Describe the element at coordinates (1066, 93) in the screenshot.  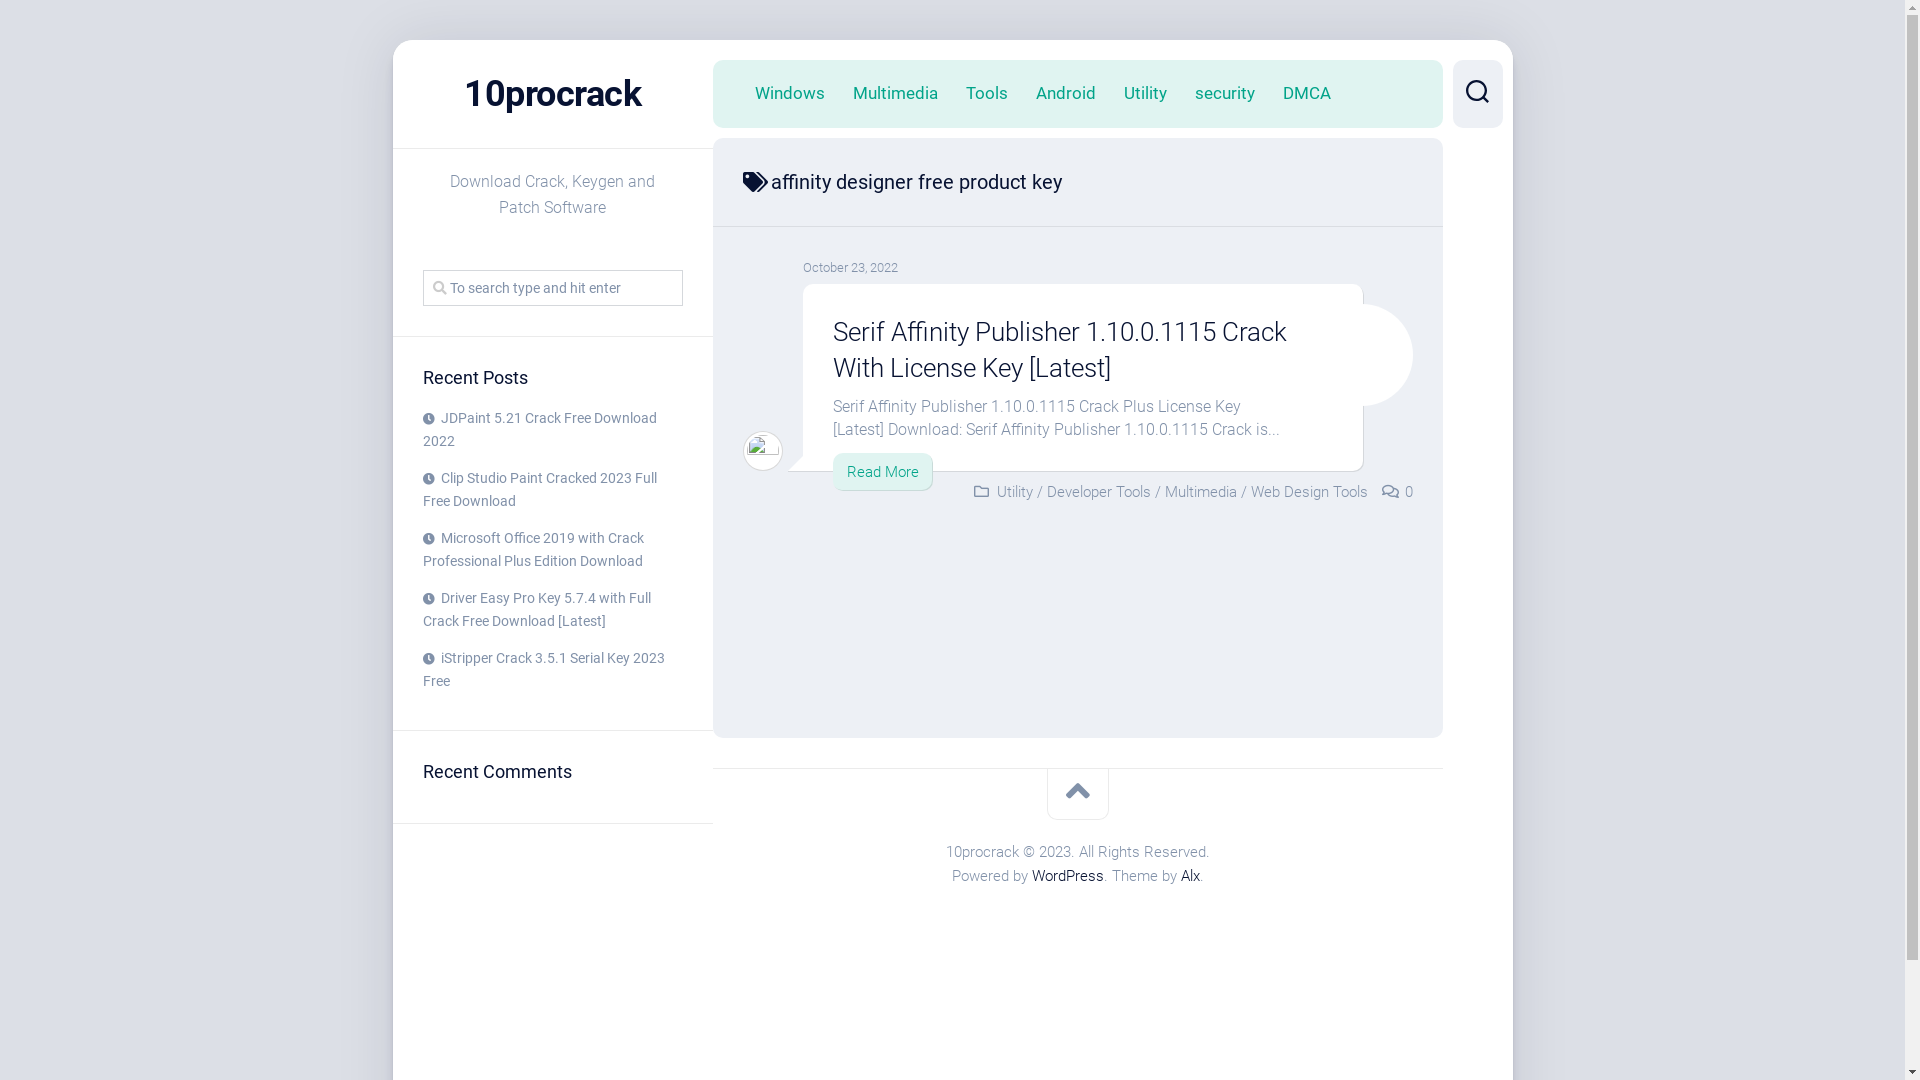
I see `Android` at that location.